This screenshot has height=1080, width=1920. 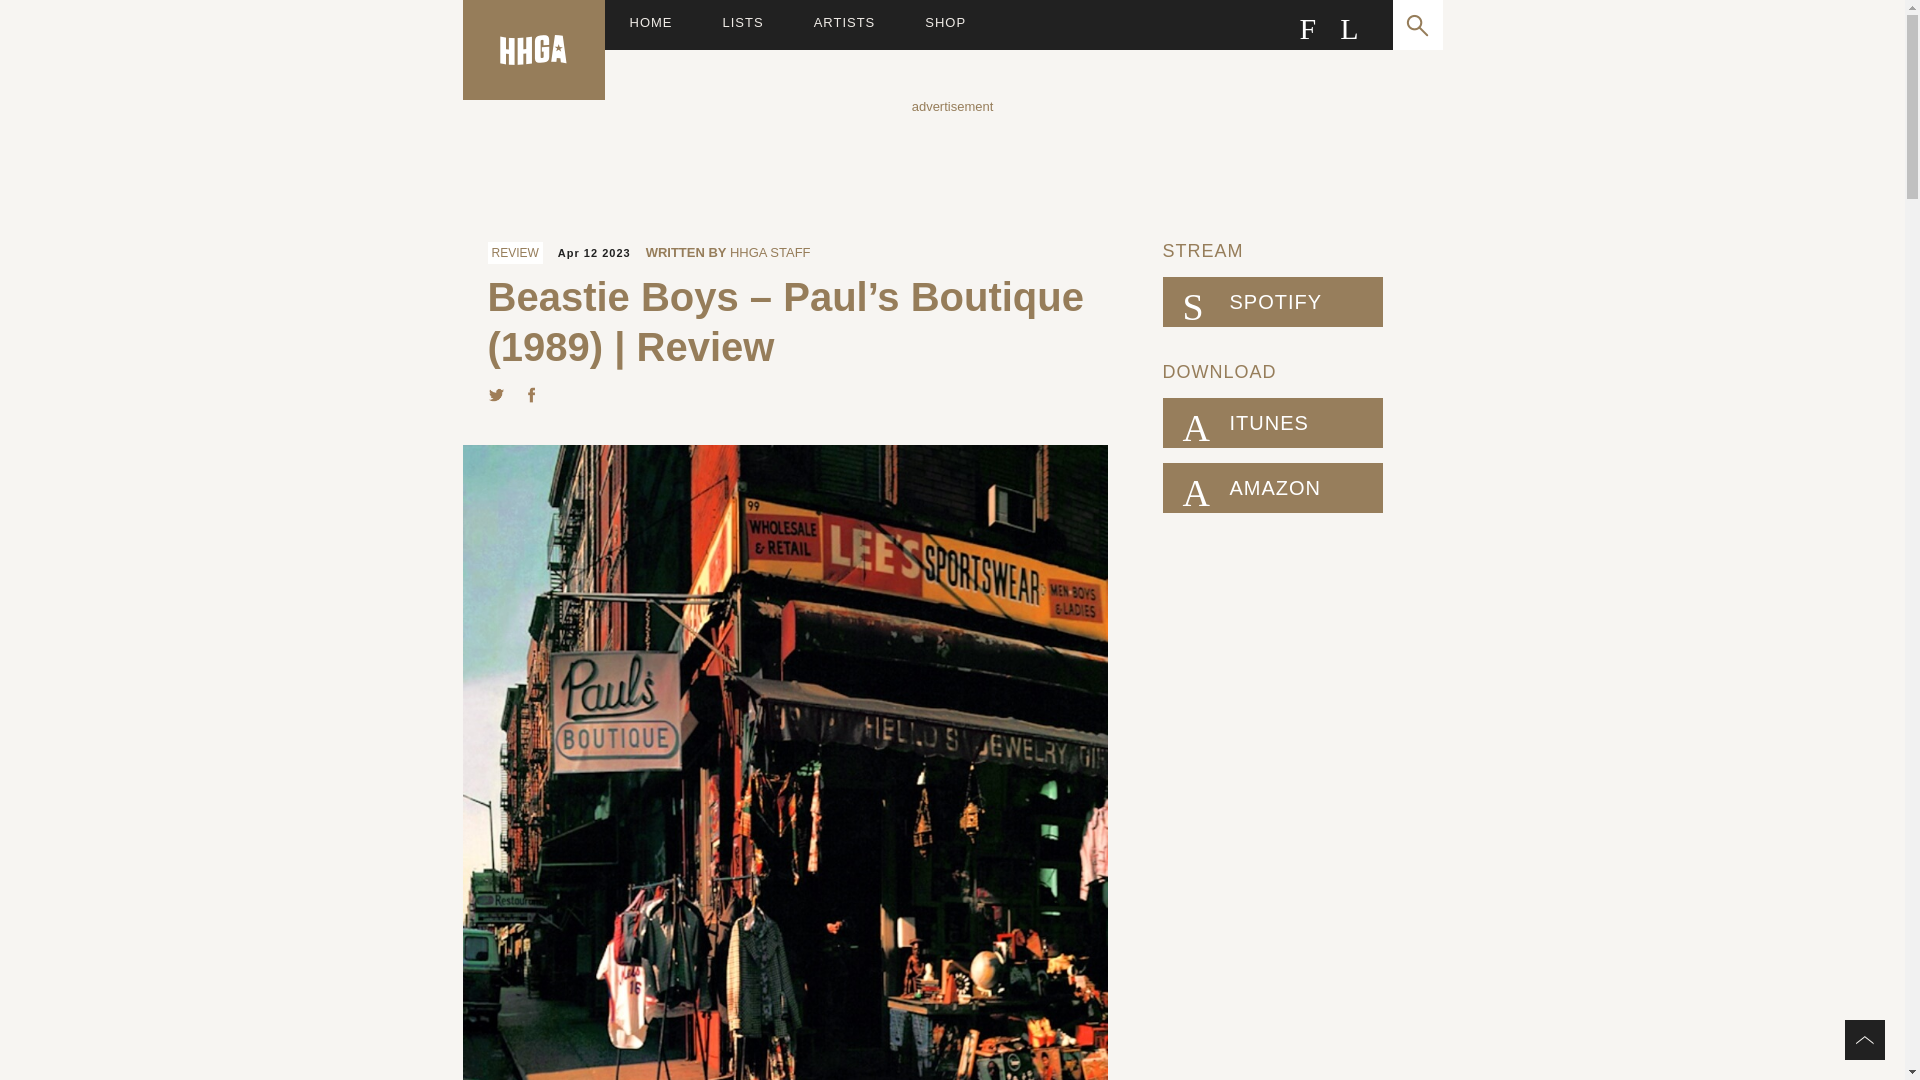 I want to click on Posts by HHGA Staff, so click(x=770, y=252).